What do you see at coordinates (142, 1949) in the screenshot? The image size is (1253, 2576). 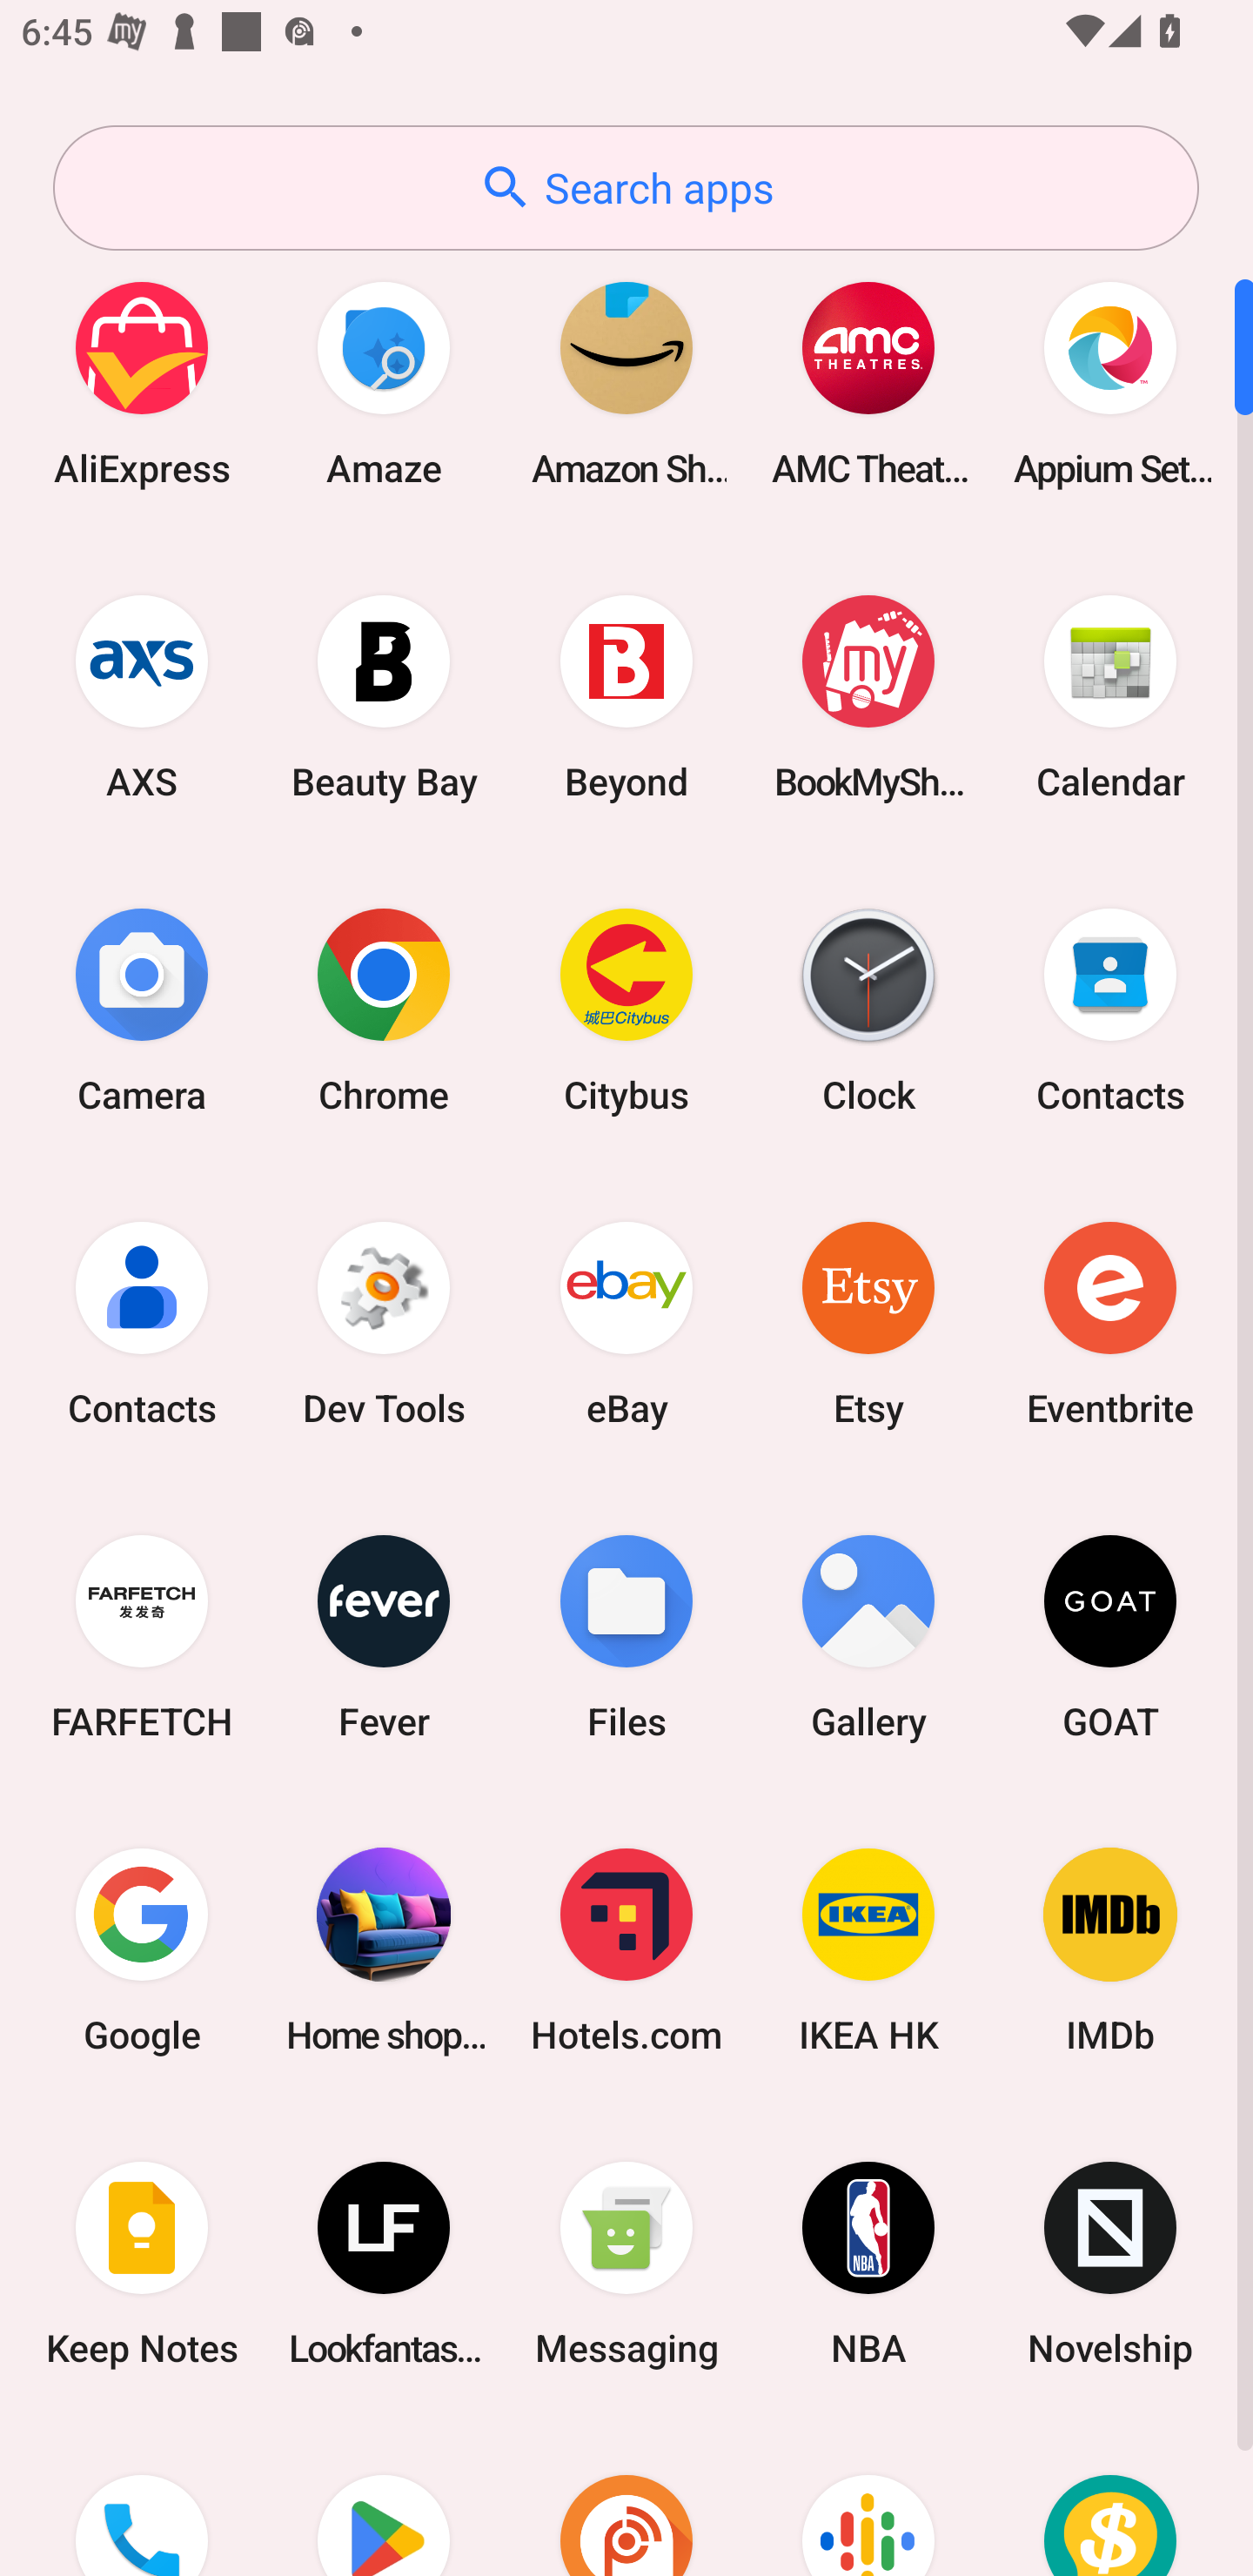 I see `Google` at bounding box center [142, 1949].